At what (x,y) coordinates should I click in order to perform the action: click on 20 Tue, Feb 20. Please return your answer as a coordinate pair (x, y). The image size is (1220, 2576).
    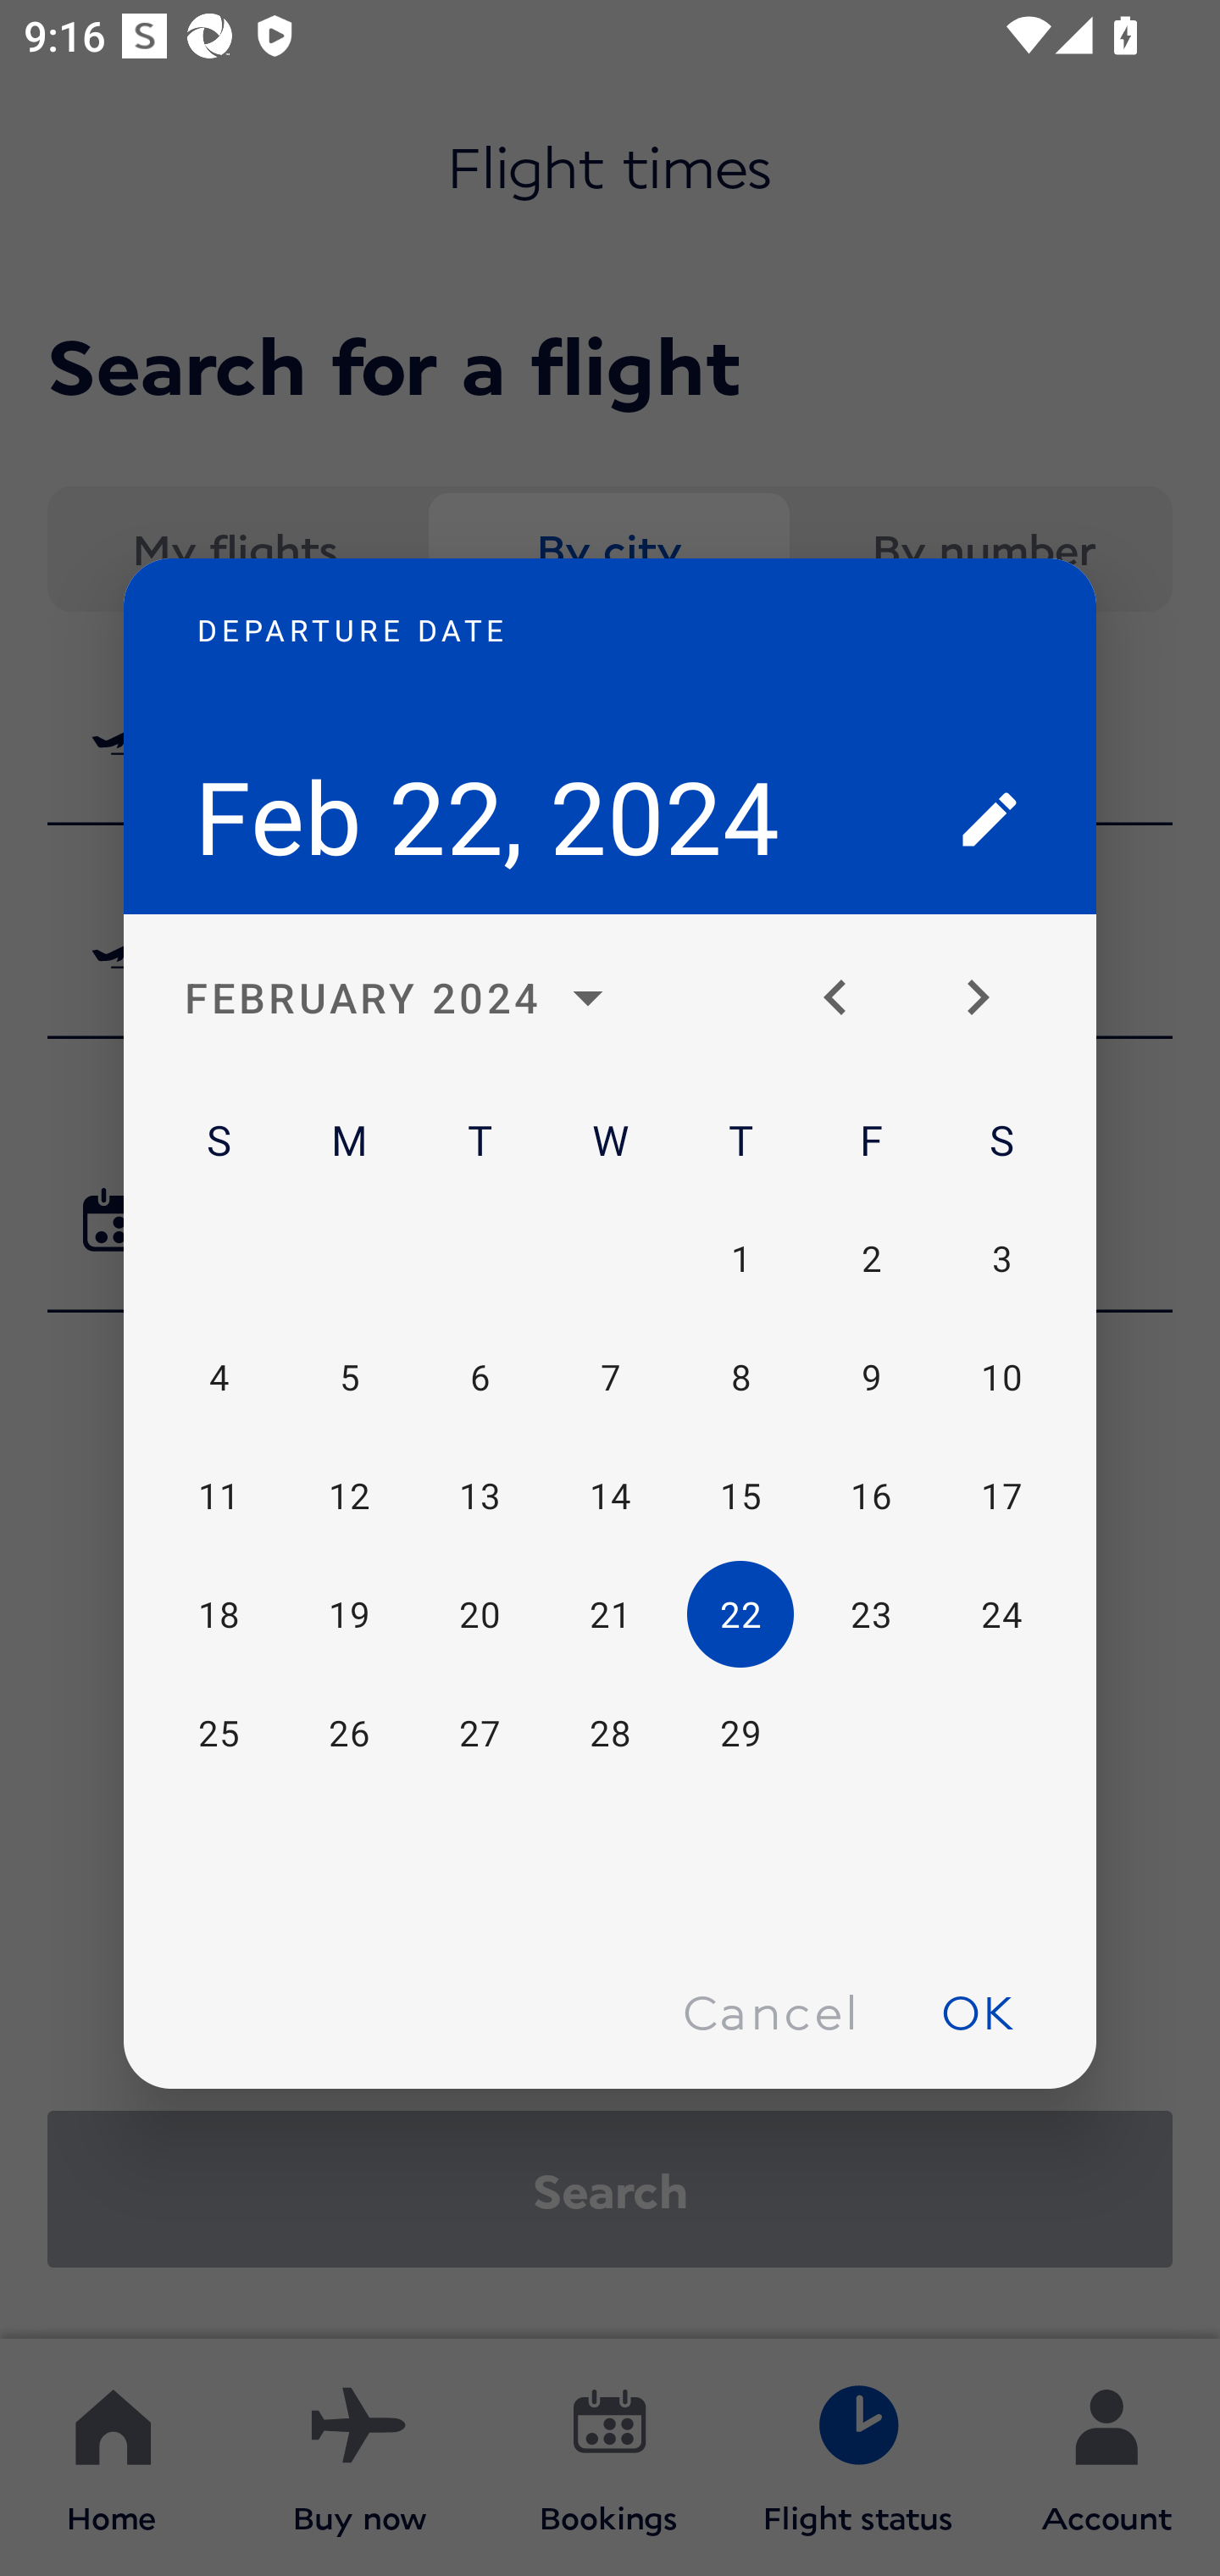
    Looking at the image, I should click on (480, 1615).